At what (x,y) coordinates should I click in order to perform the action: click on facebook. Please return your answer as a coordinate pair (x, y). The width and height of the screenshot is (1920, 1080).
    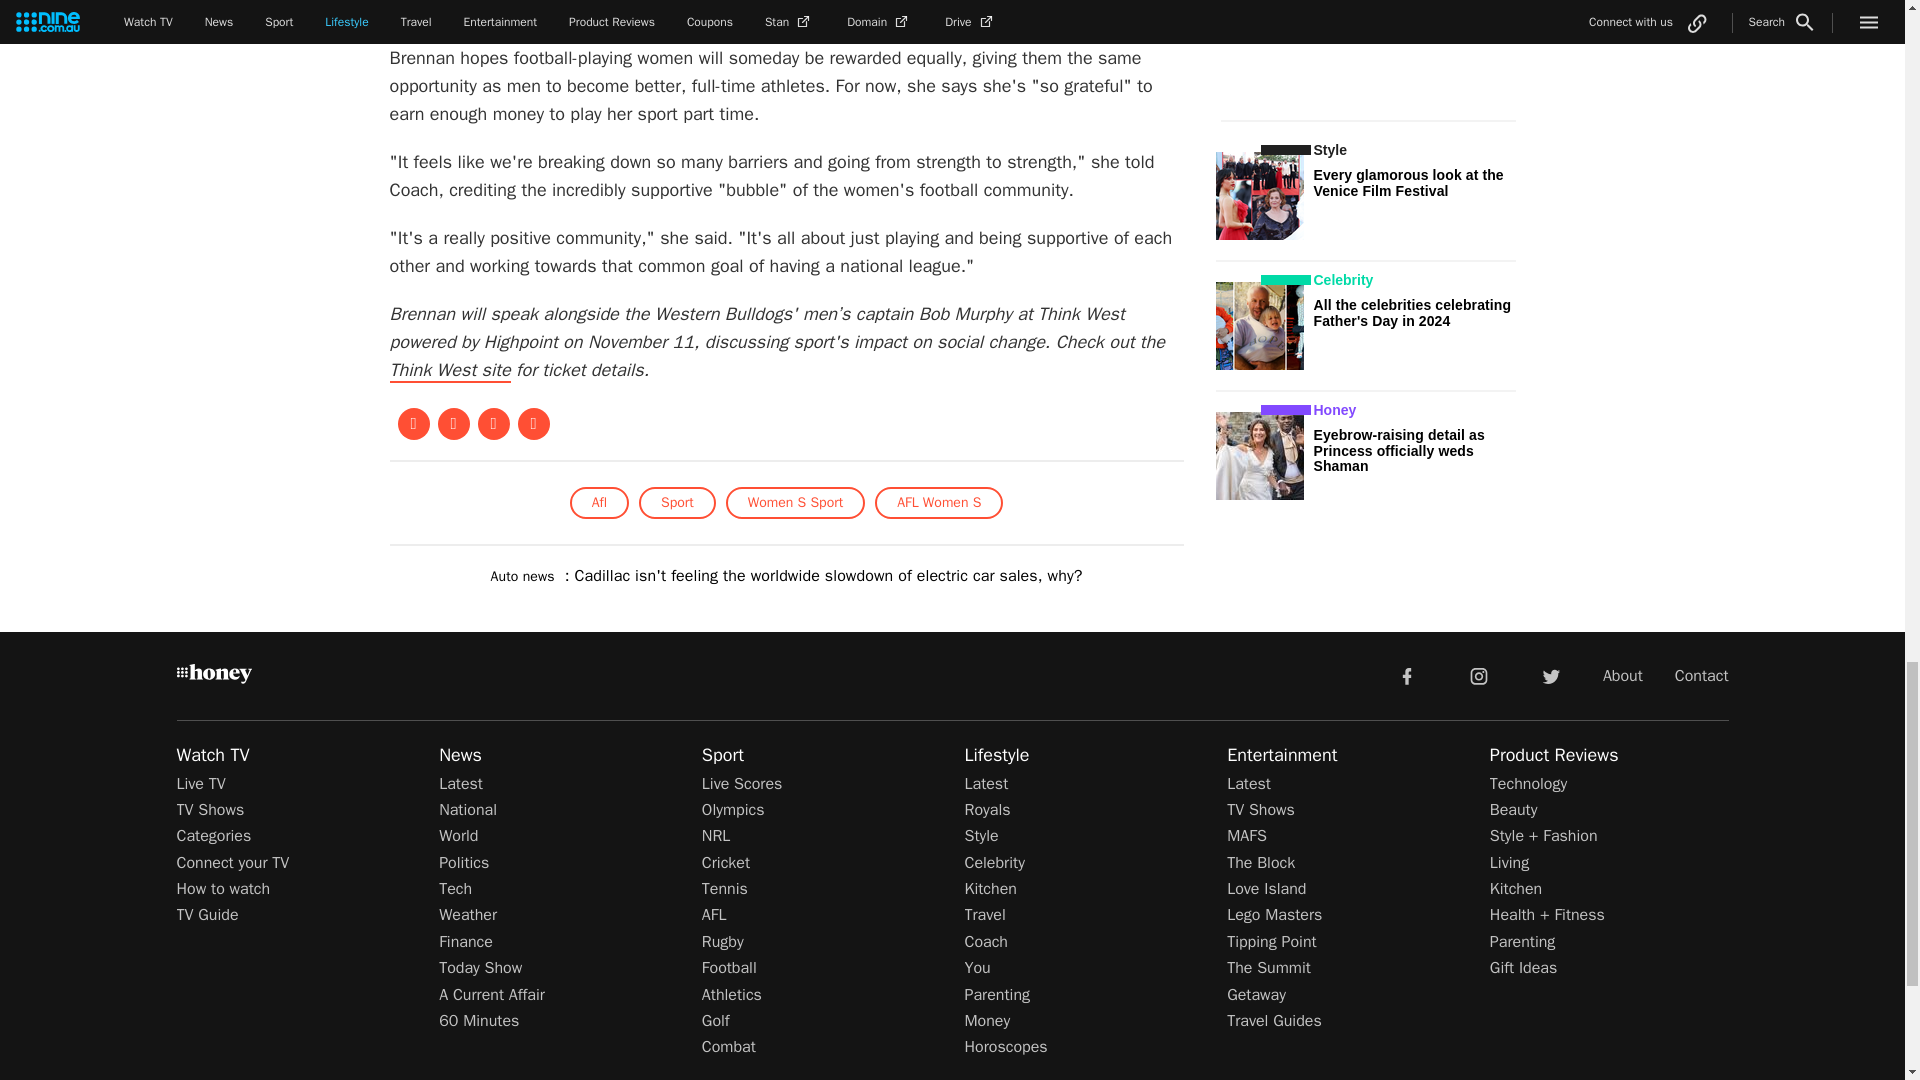
    Looking at the image, I should click on (1406, 674).